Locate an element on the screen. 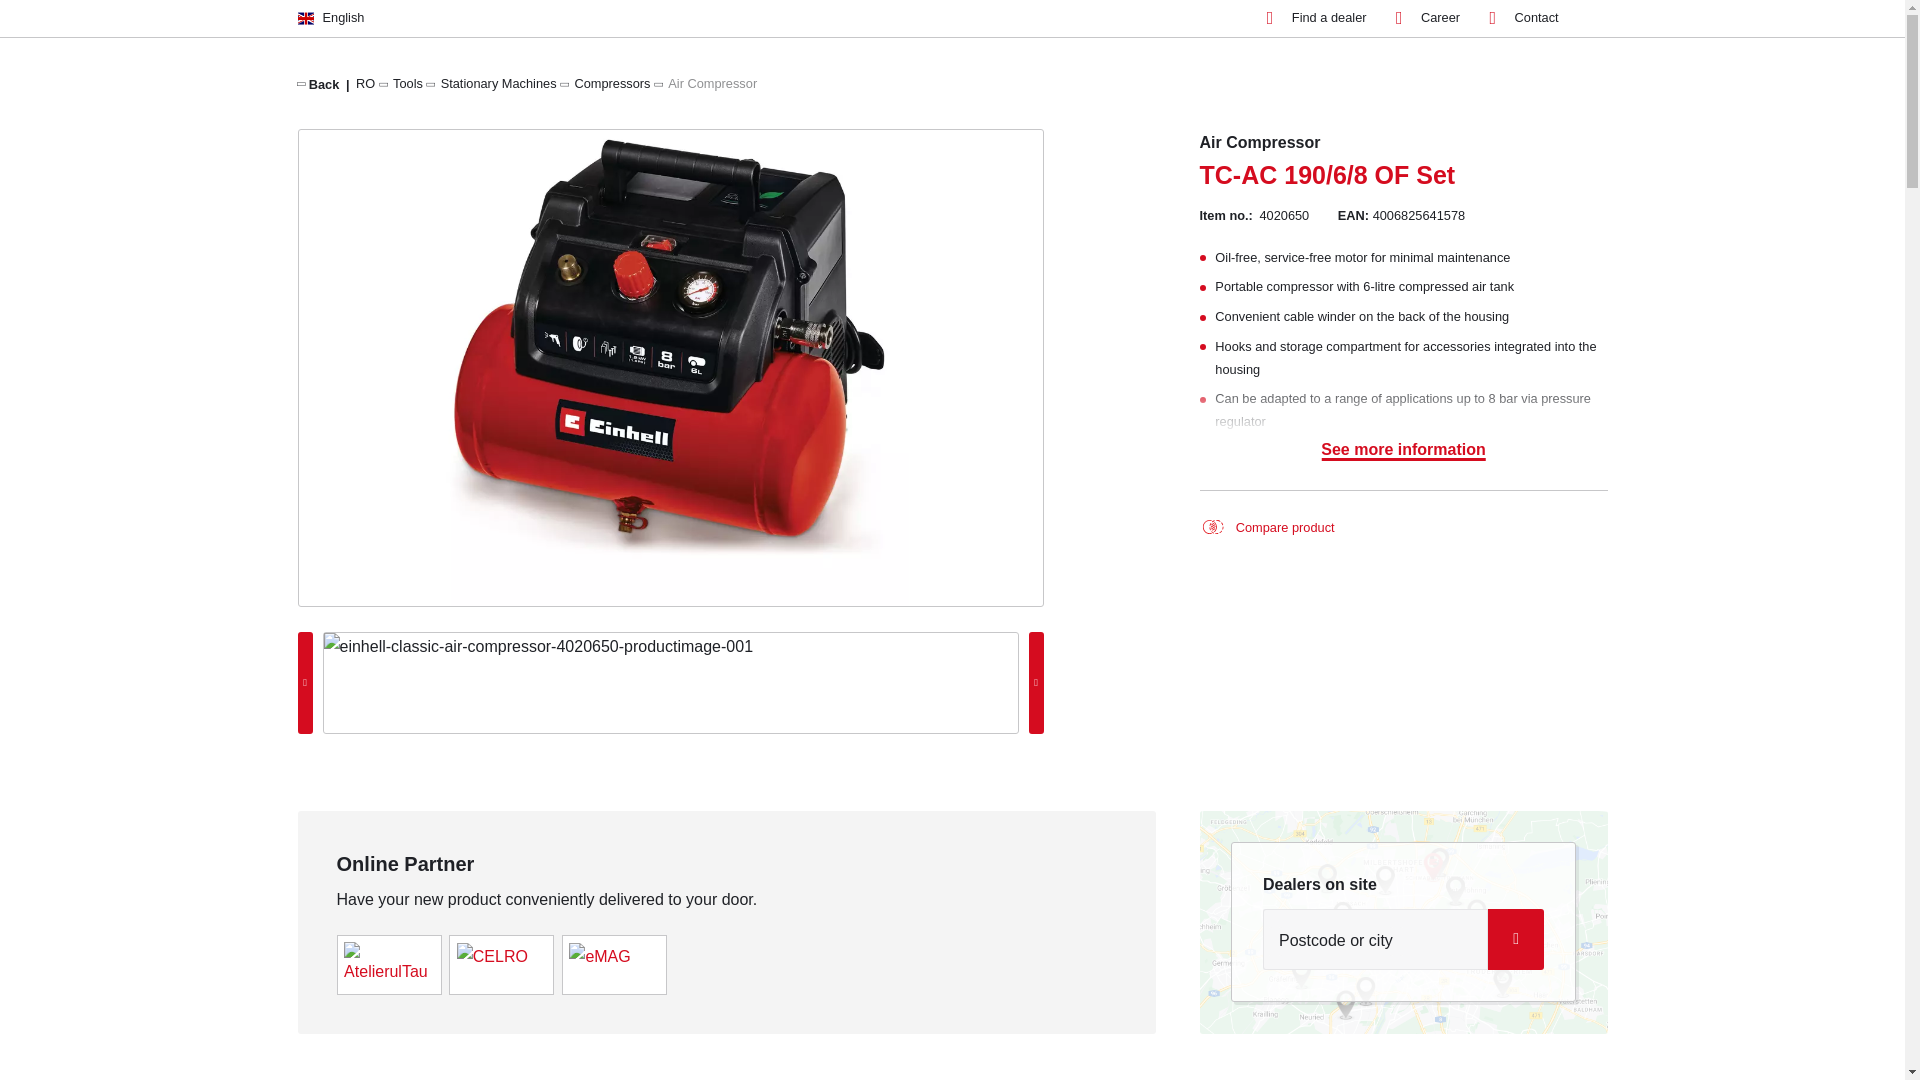  AtelierulTau is located at coordinates (388, 963).